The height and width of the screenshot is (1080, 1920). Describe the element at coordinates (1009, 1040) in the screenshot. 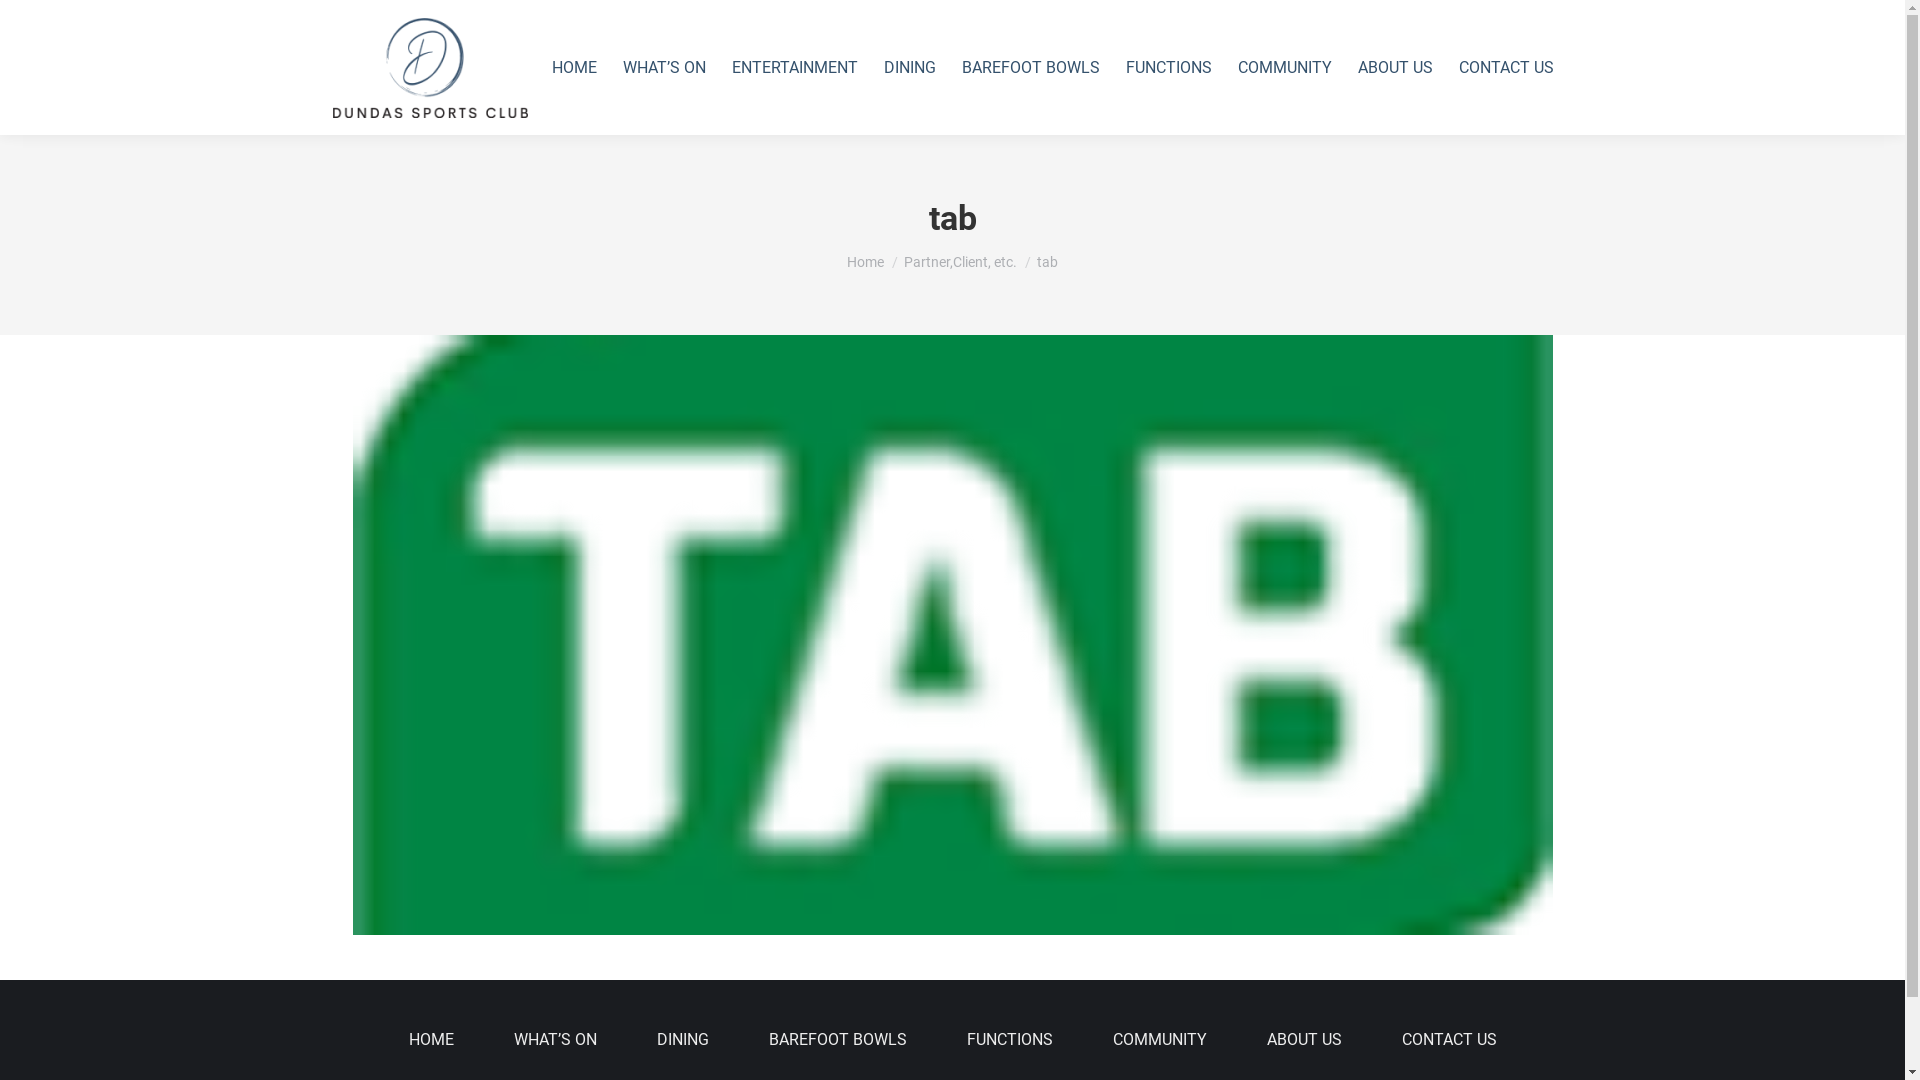

I see `FUNCTIONS` at that location.